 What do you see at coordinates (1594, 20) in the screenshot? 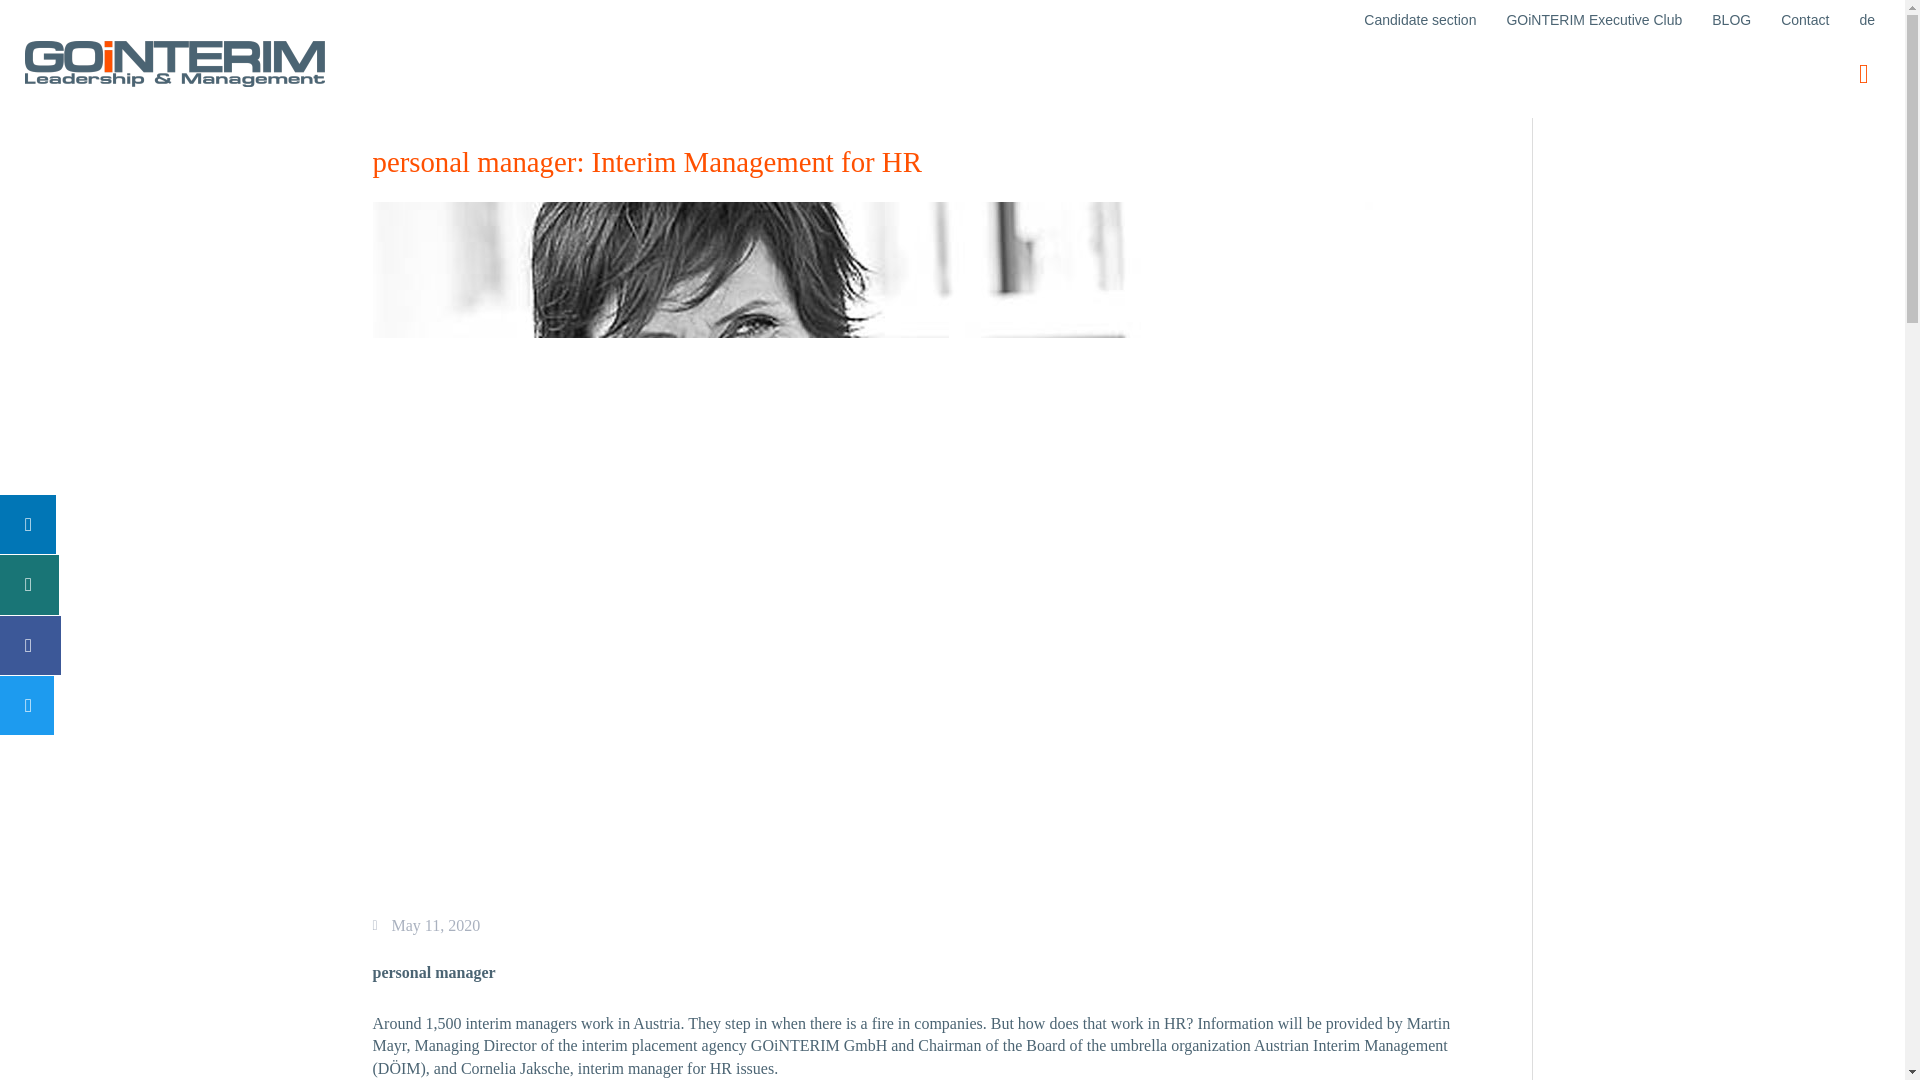
I see `GOiNTERIM Executive Club` at bounding box center [1594, 20].